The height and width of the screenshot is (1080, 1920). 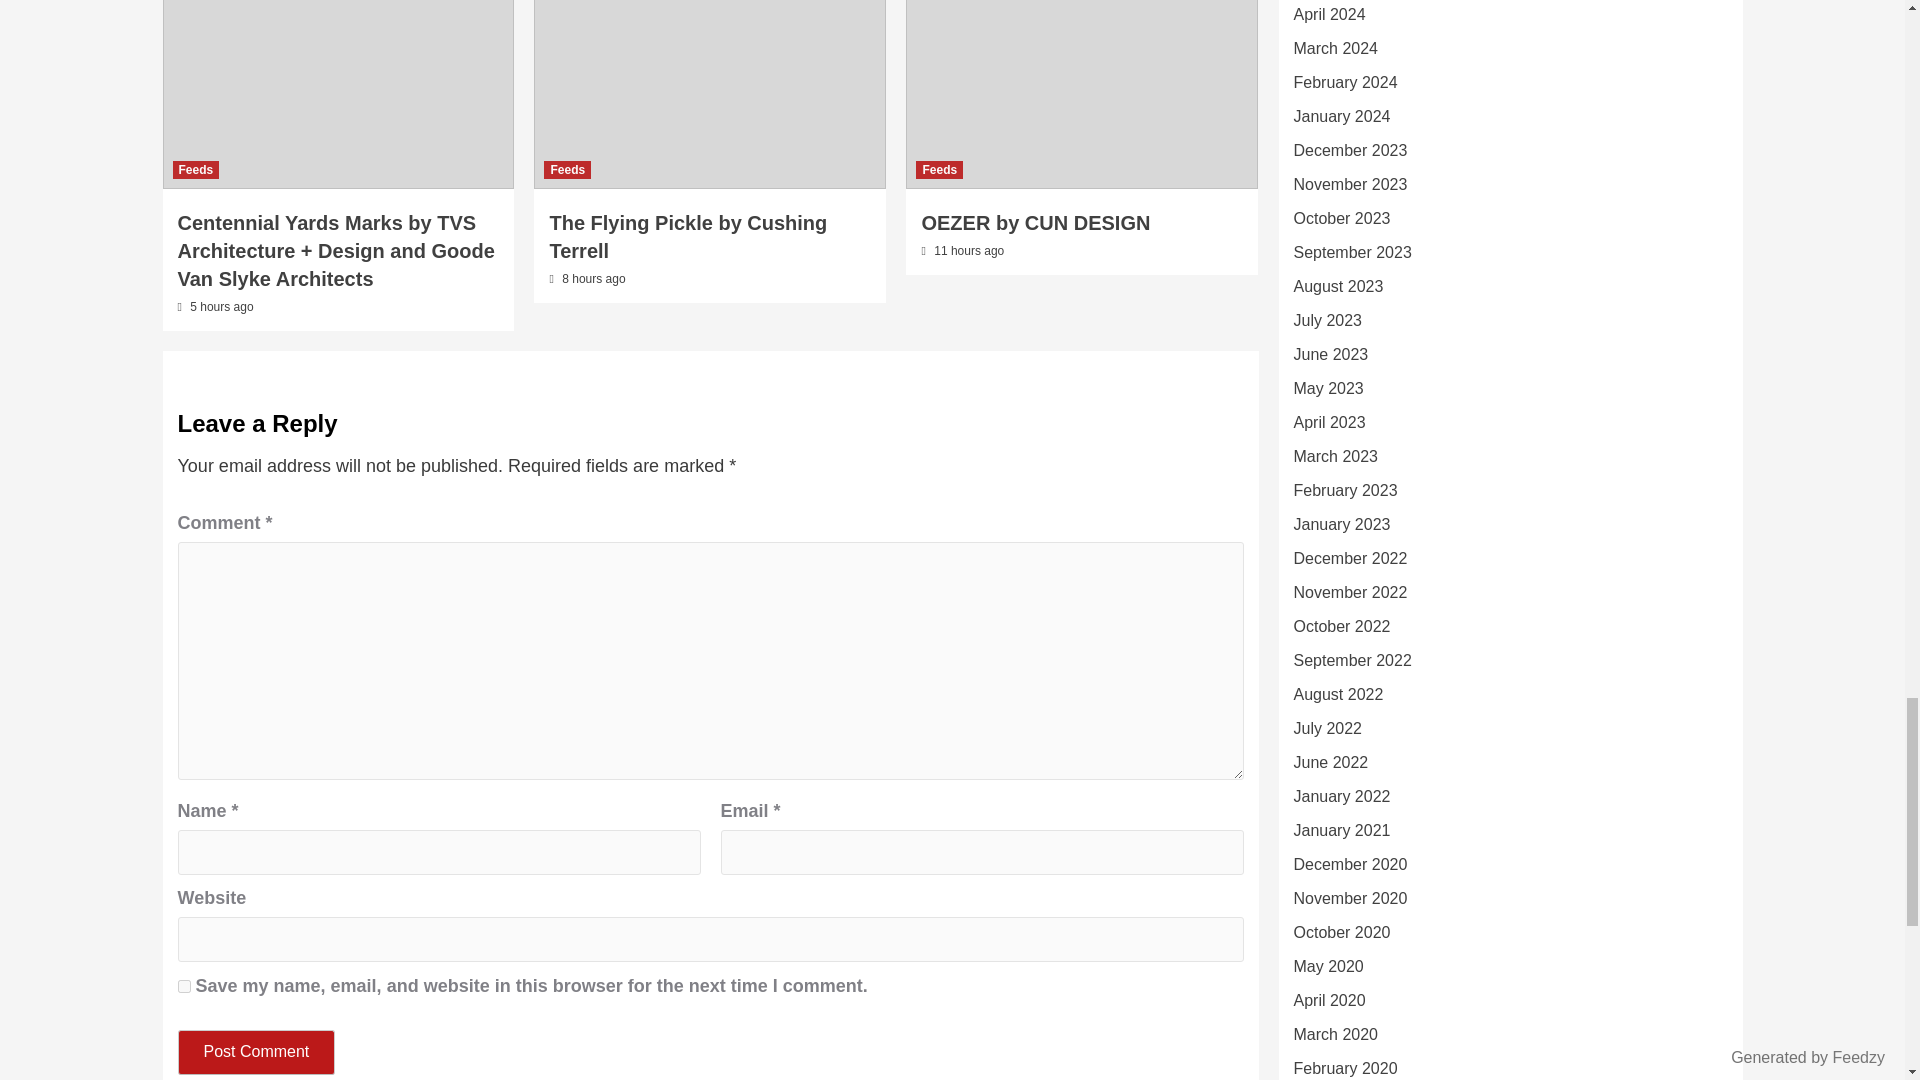 What do you see at coordinates (939, 170) in the screenshot?
I see `Feeds` at bounding box center [939, 170].